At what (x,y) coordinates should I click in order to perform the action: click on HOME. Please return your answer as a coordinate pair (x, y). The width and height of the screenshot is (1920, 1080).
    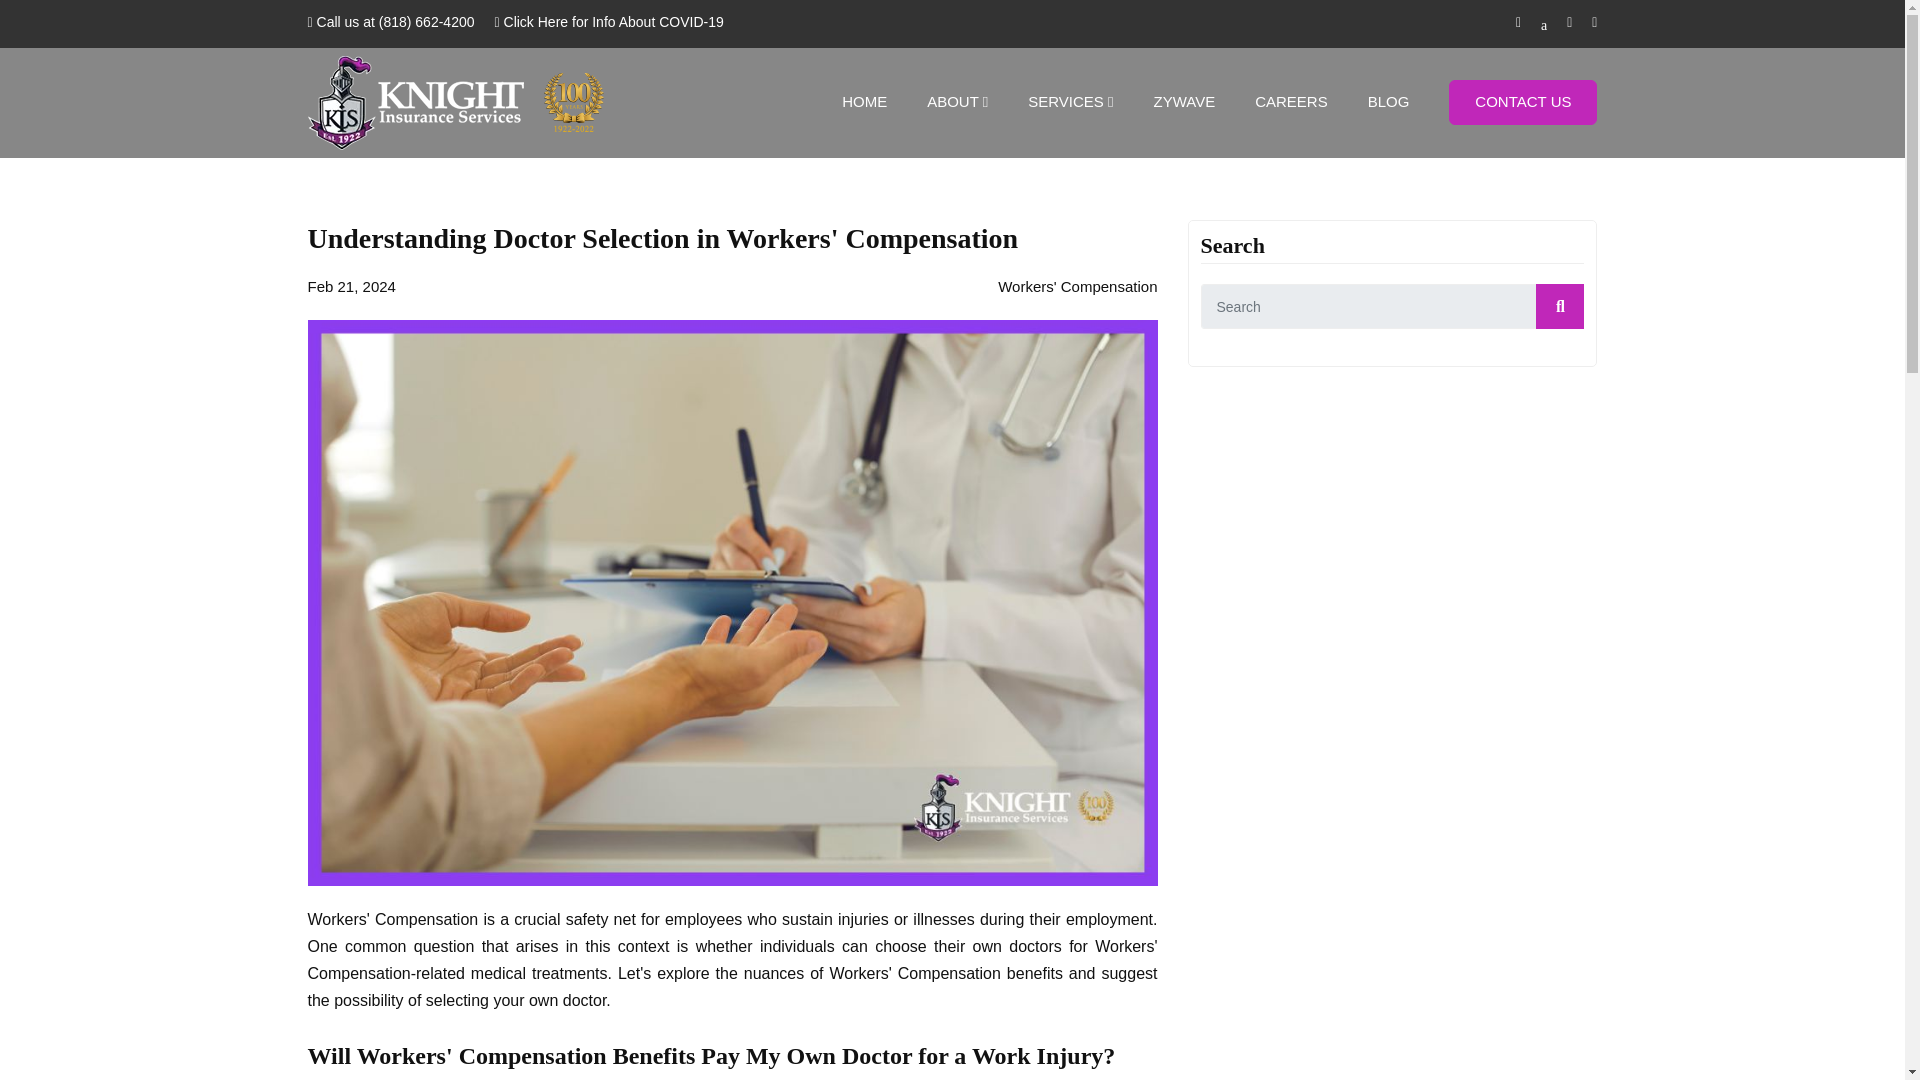
    Looking at the image, I should click on (864, 102).